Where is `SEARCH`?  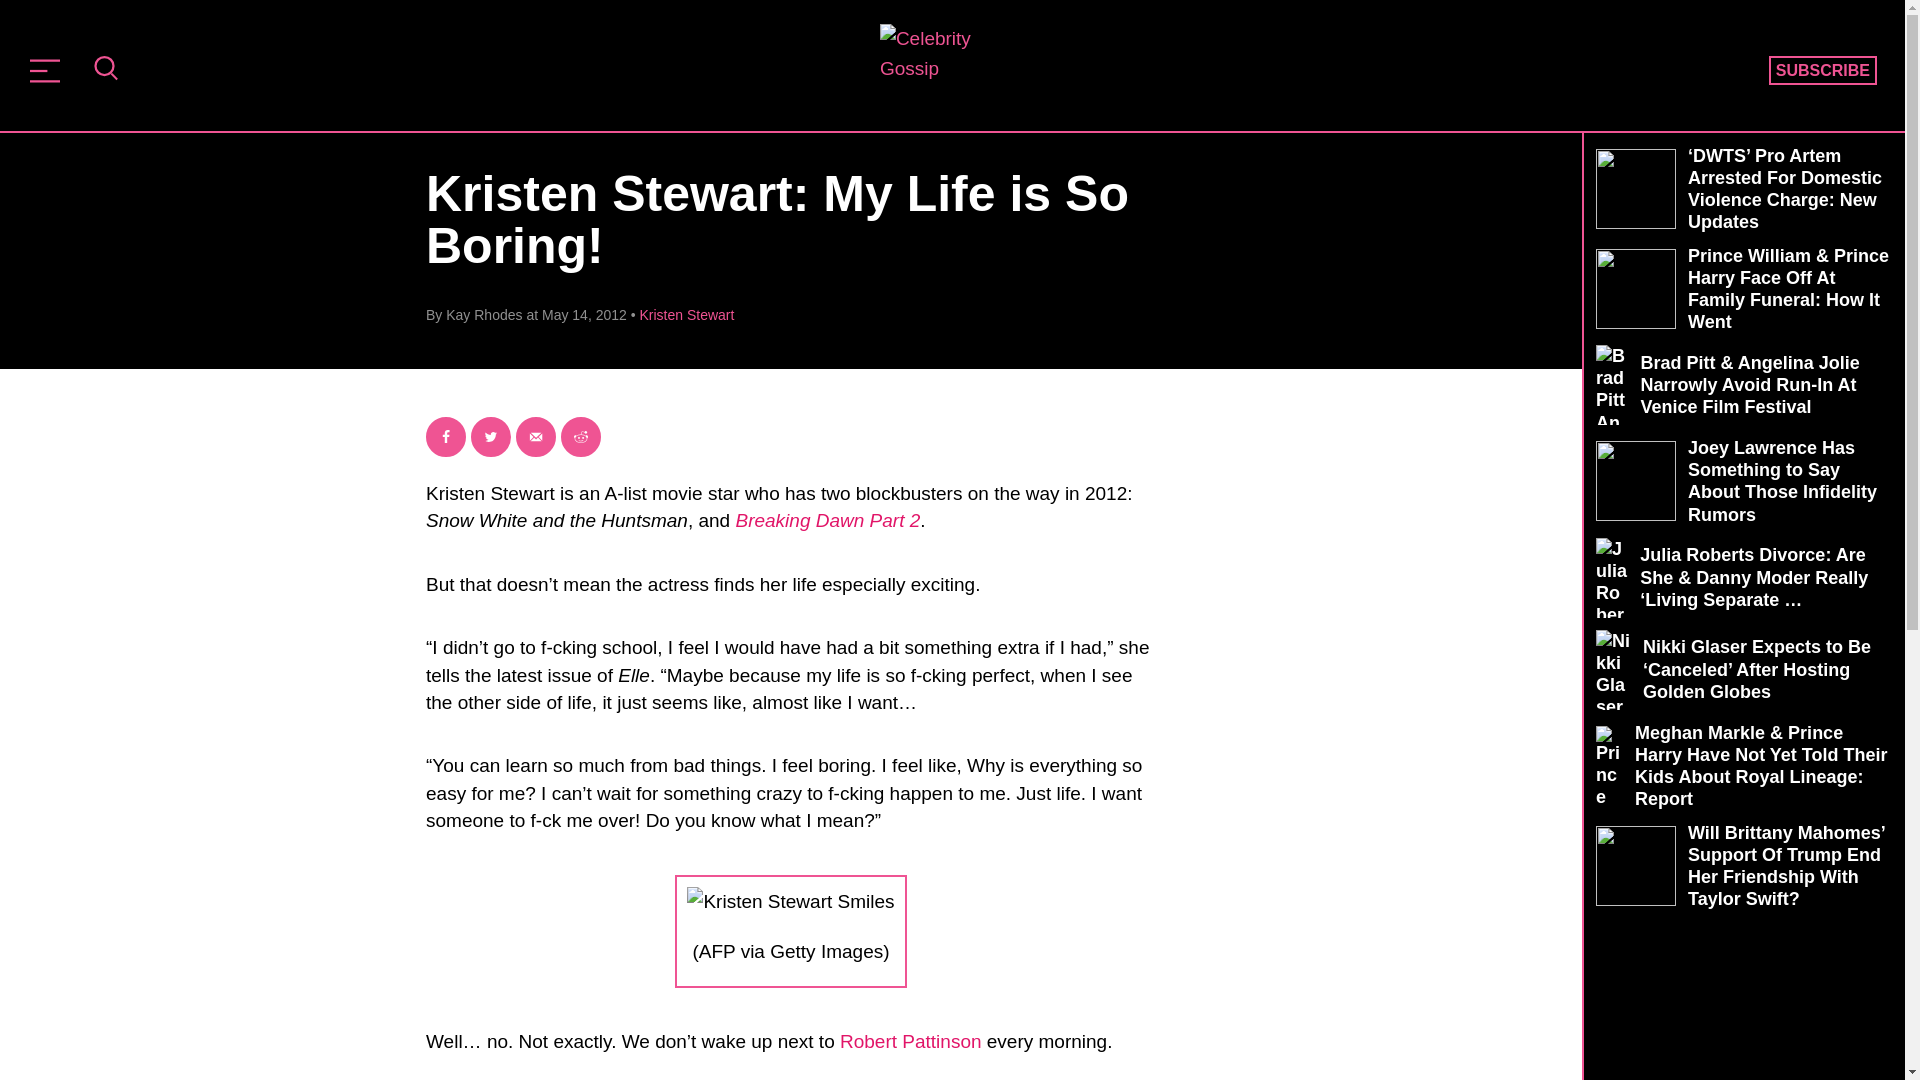 SEARCH is located at coordinates (105, 70).